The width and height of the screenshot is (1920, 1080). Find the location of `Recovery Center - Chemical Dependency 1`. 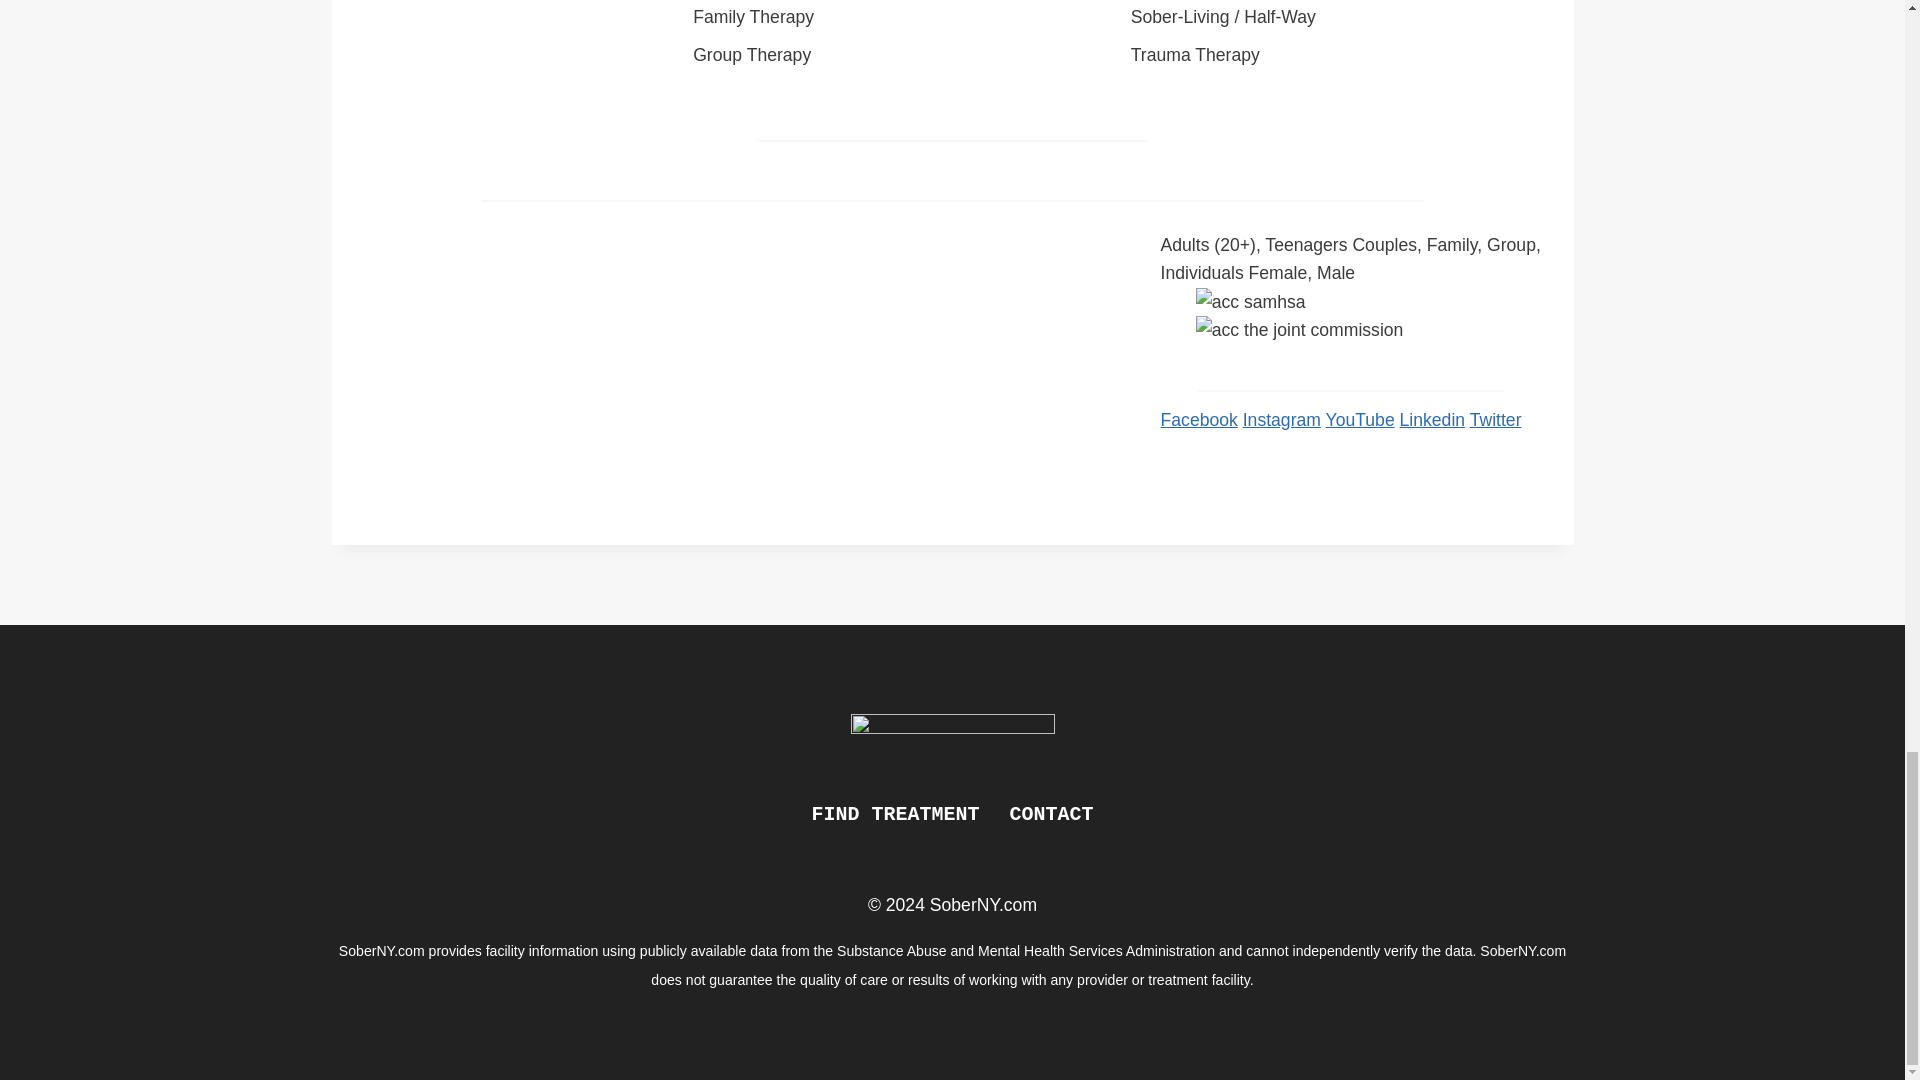

Recovery Center - Chemical Dependency 1 is located at coordinates (1368, 302).